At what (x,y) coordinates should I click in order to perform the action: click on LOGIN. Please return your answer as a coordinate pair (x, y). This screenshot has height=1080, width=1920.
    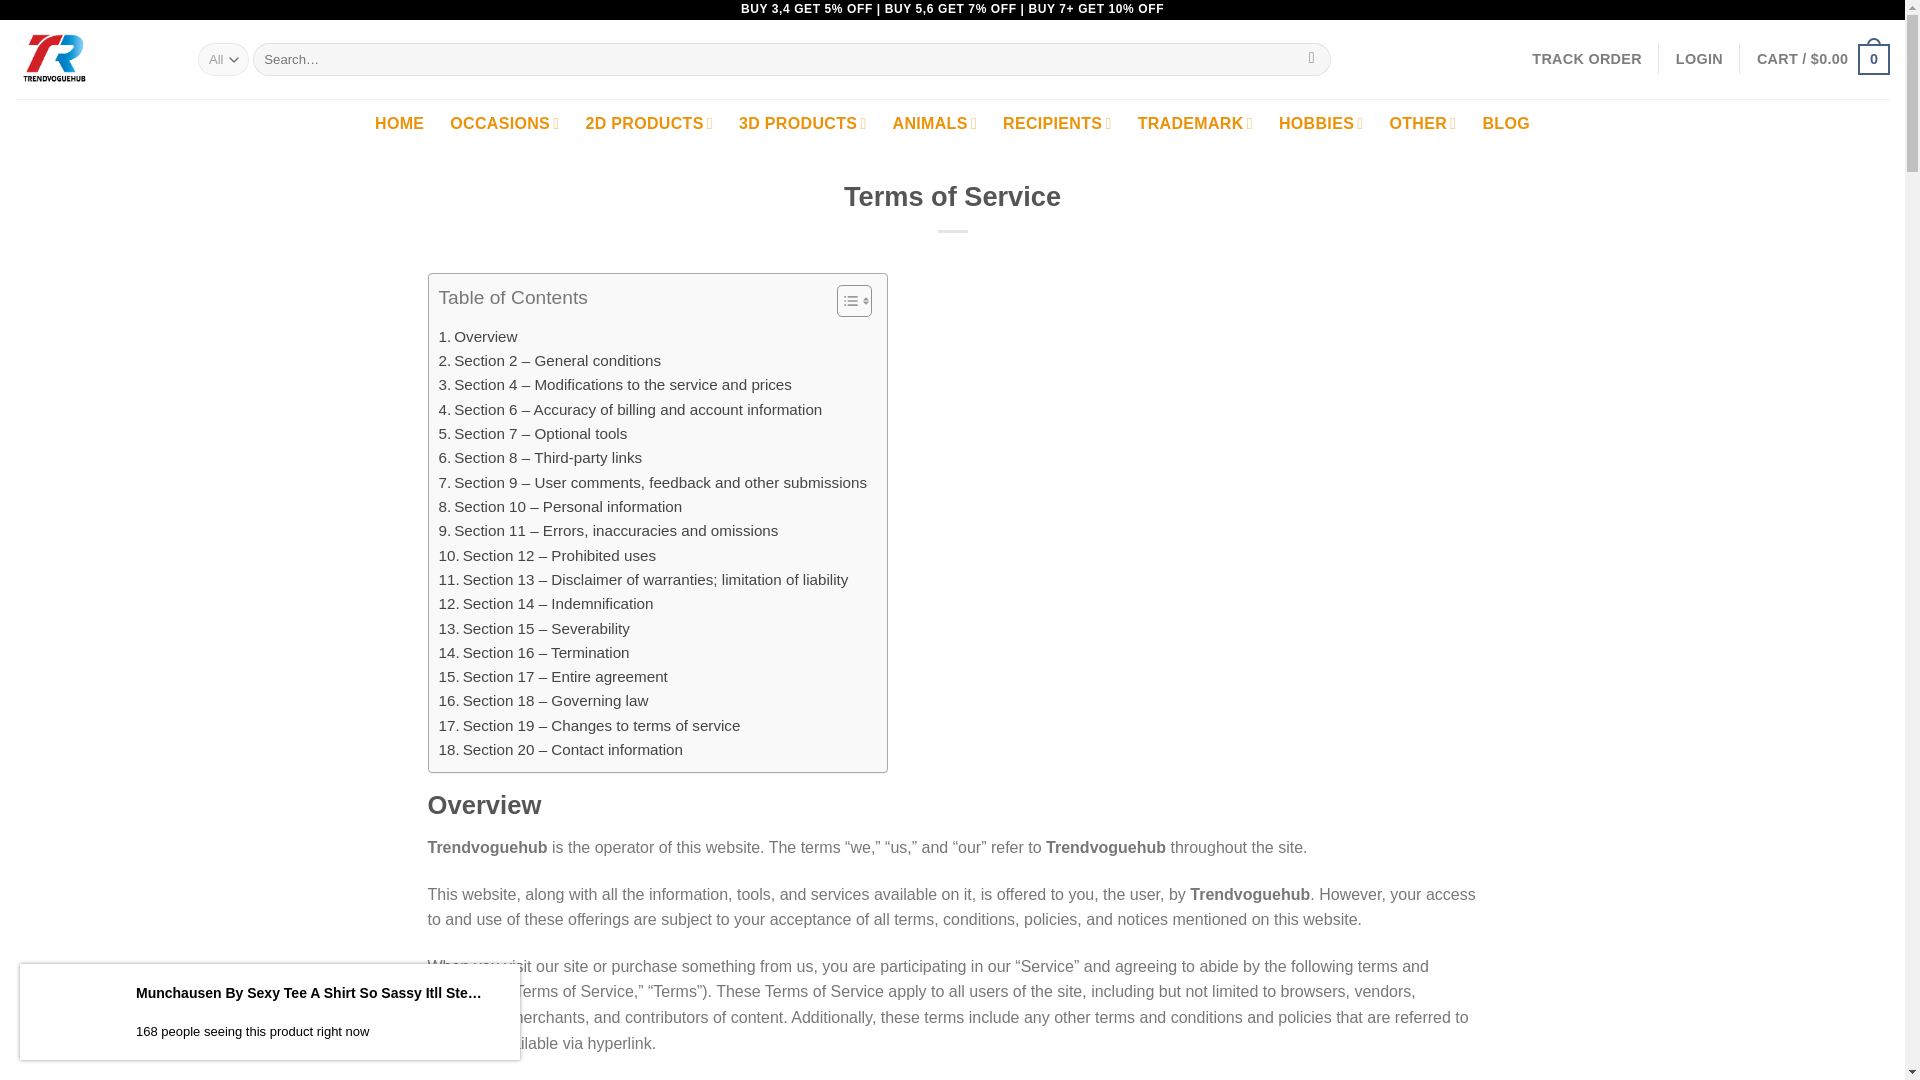
    Looking at the image, I should click on (1699, 58).